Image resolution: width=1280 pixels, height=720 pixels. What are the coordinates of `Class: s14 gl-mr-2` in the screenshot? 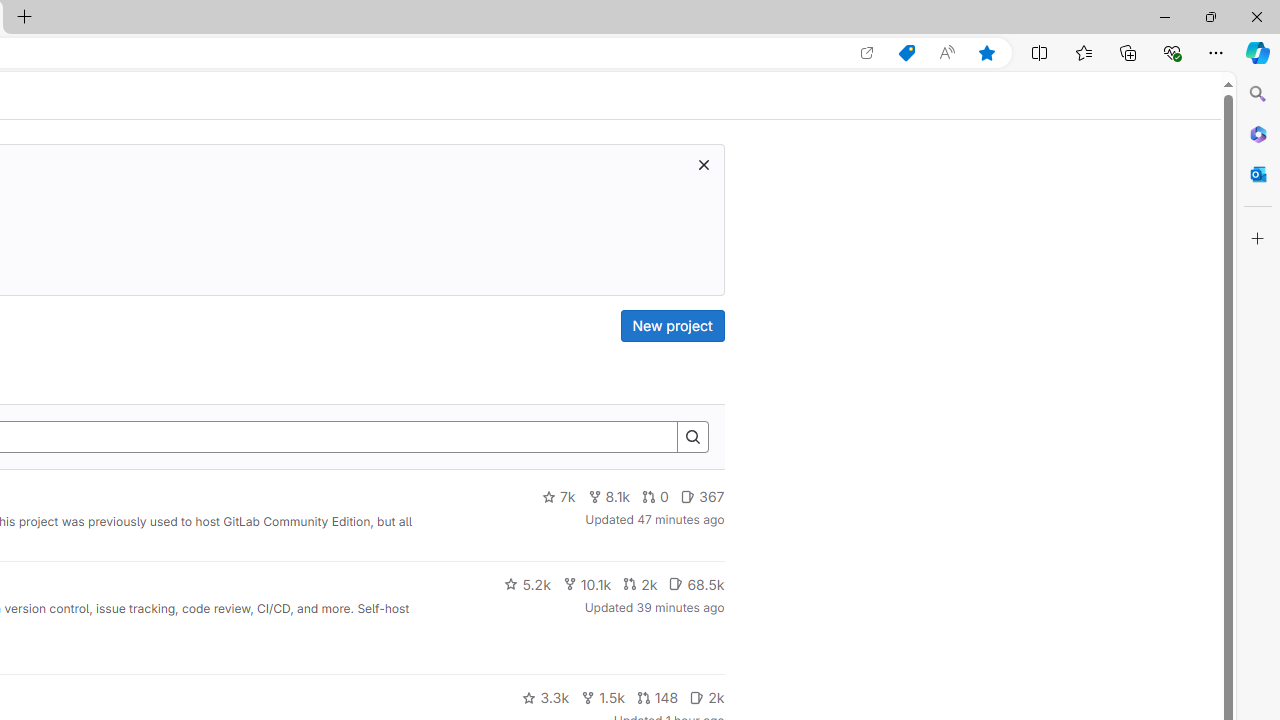 It's located at (697, 696).